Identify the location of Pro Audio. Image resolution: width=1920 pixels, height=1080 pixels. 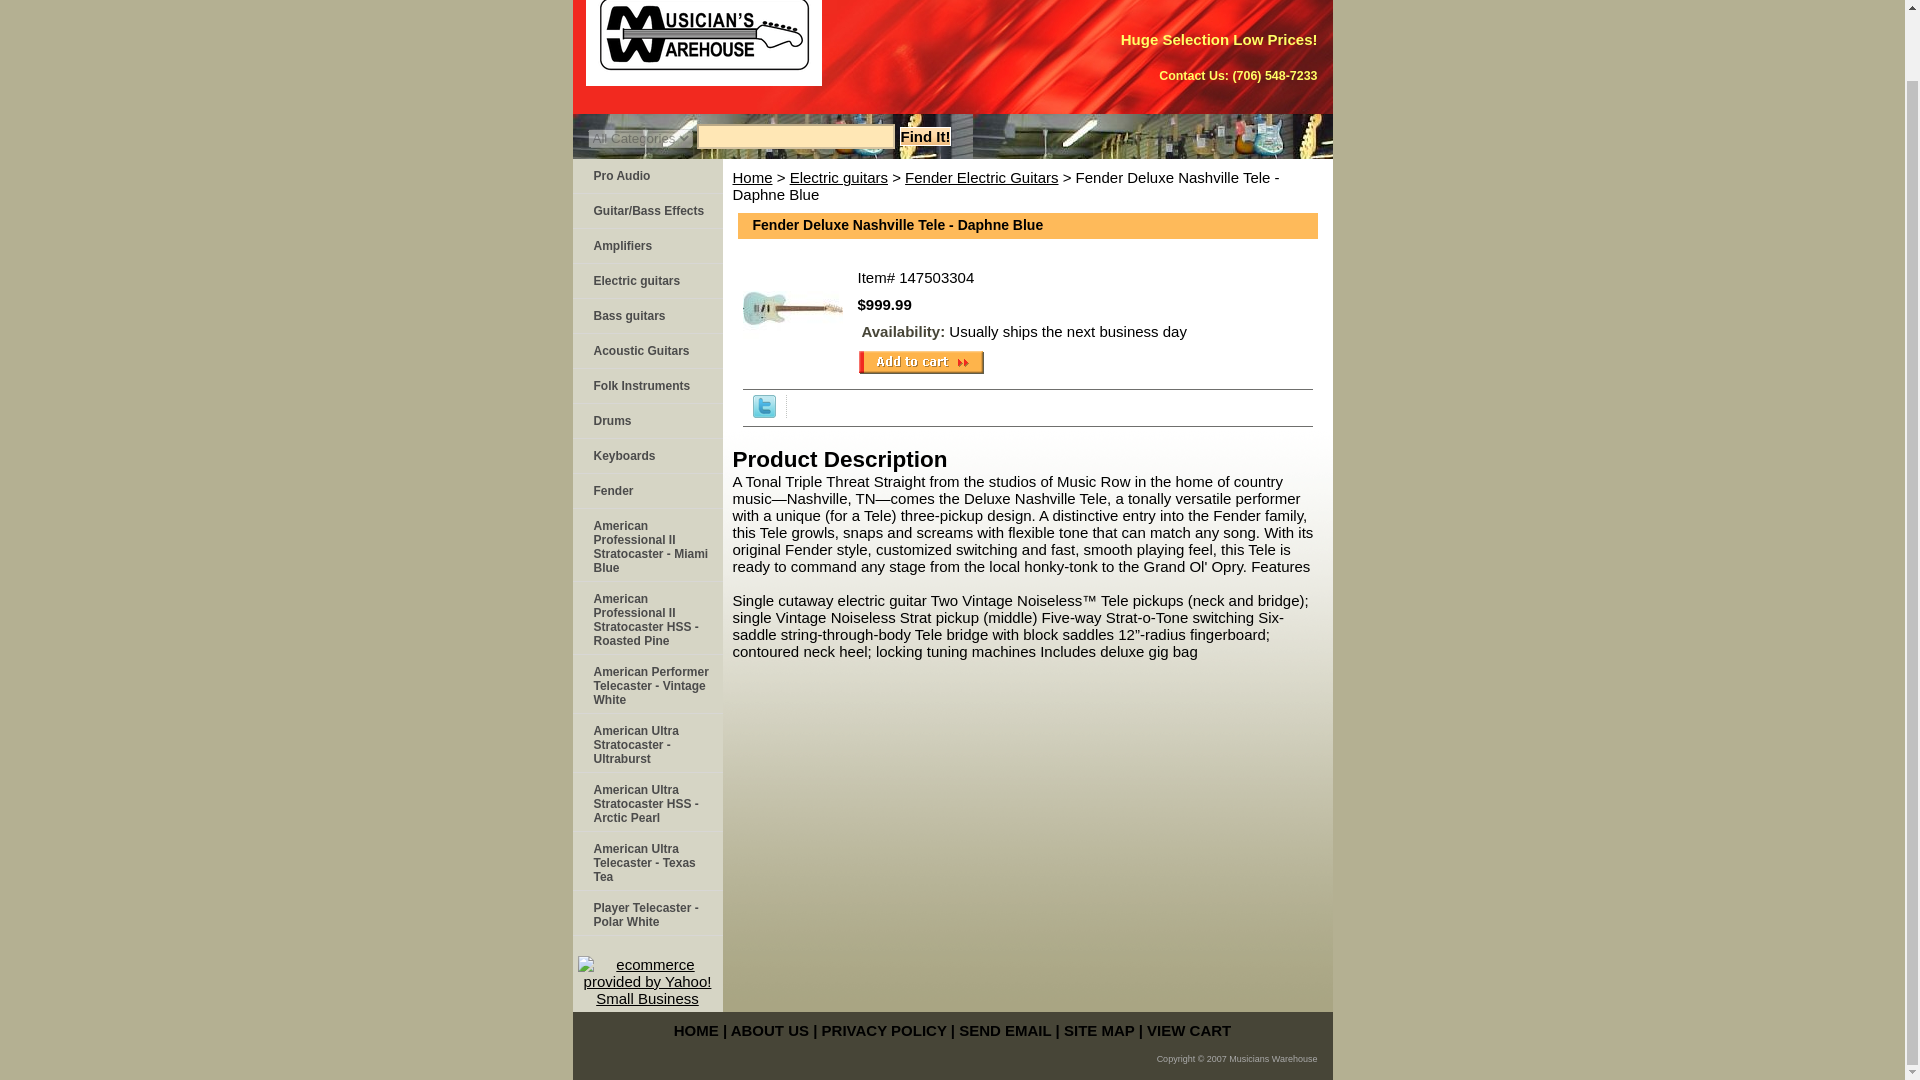
(646, 176).